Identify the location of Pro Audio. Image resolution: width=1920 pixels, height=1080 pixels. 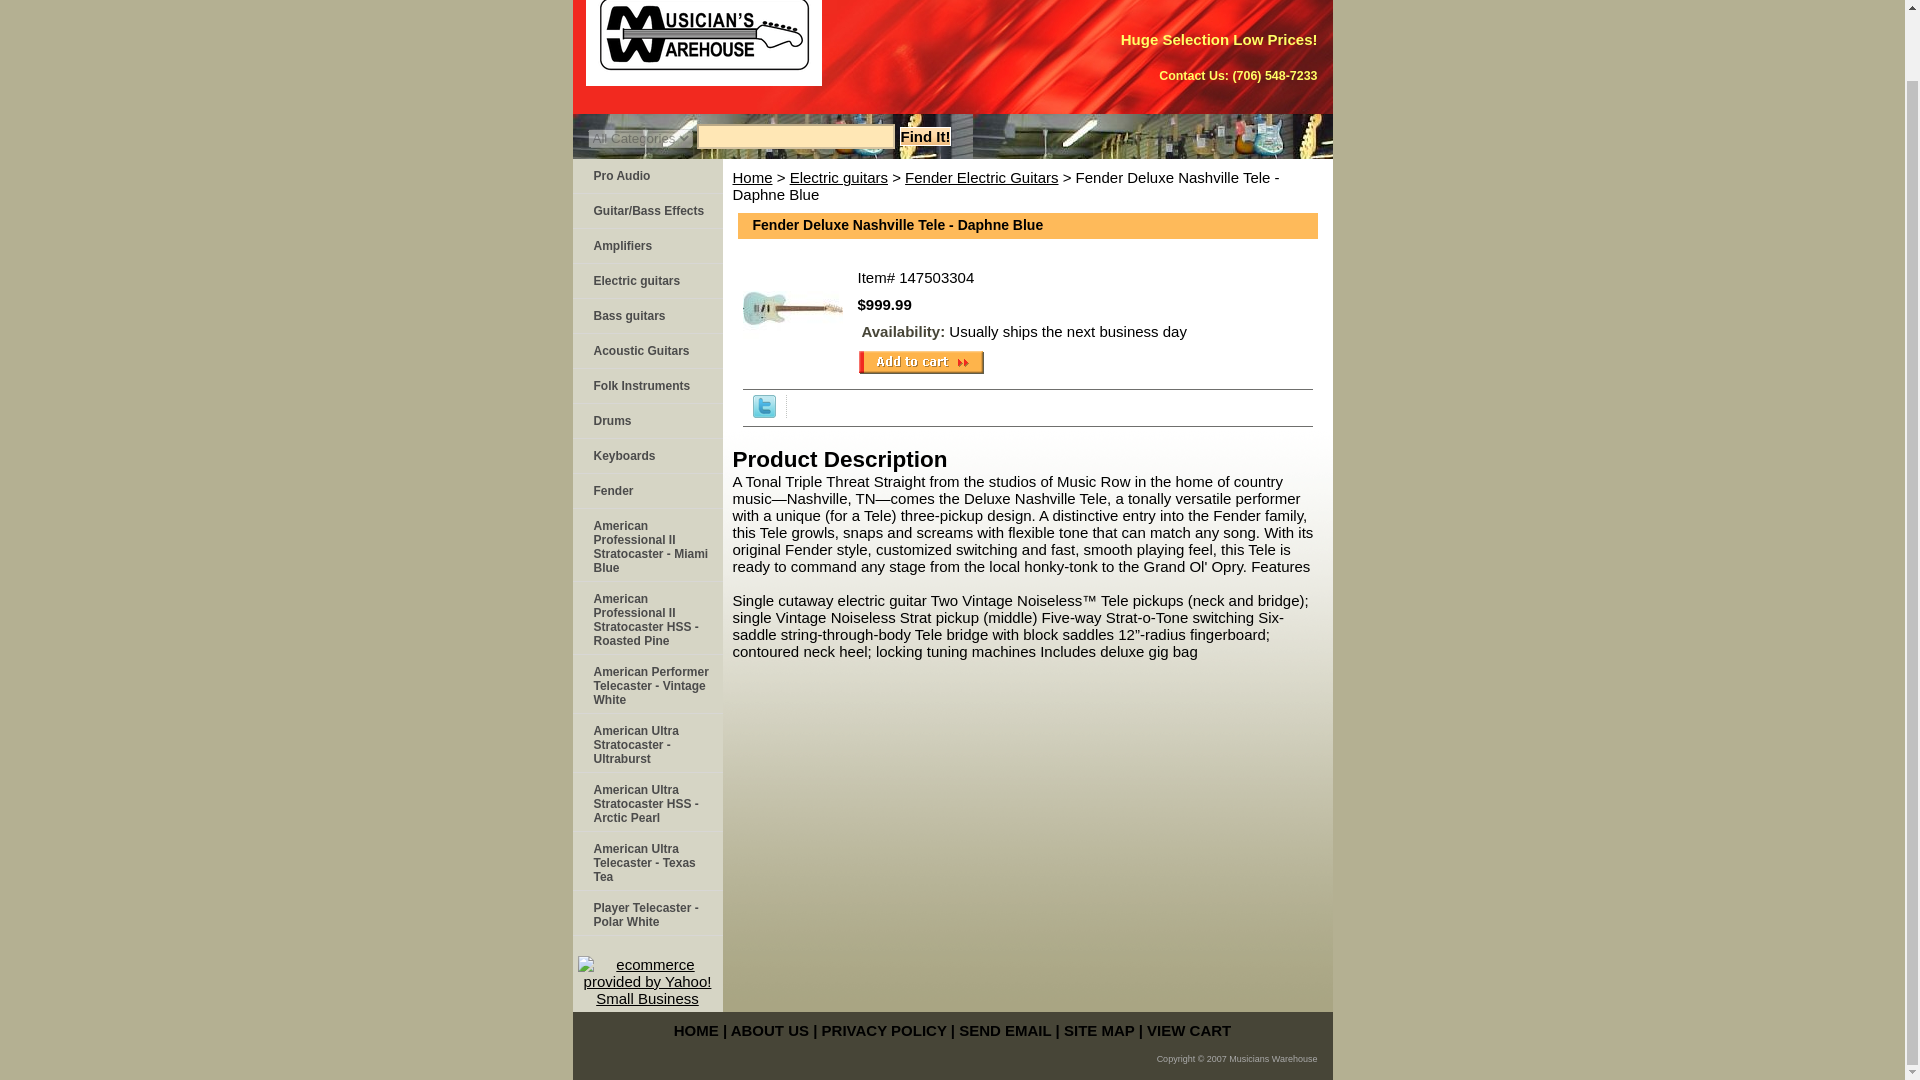
(646, 176).